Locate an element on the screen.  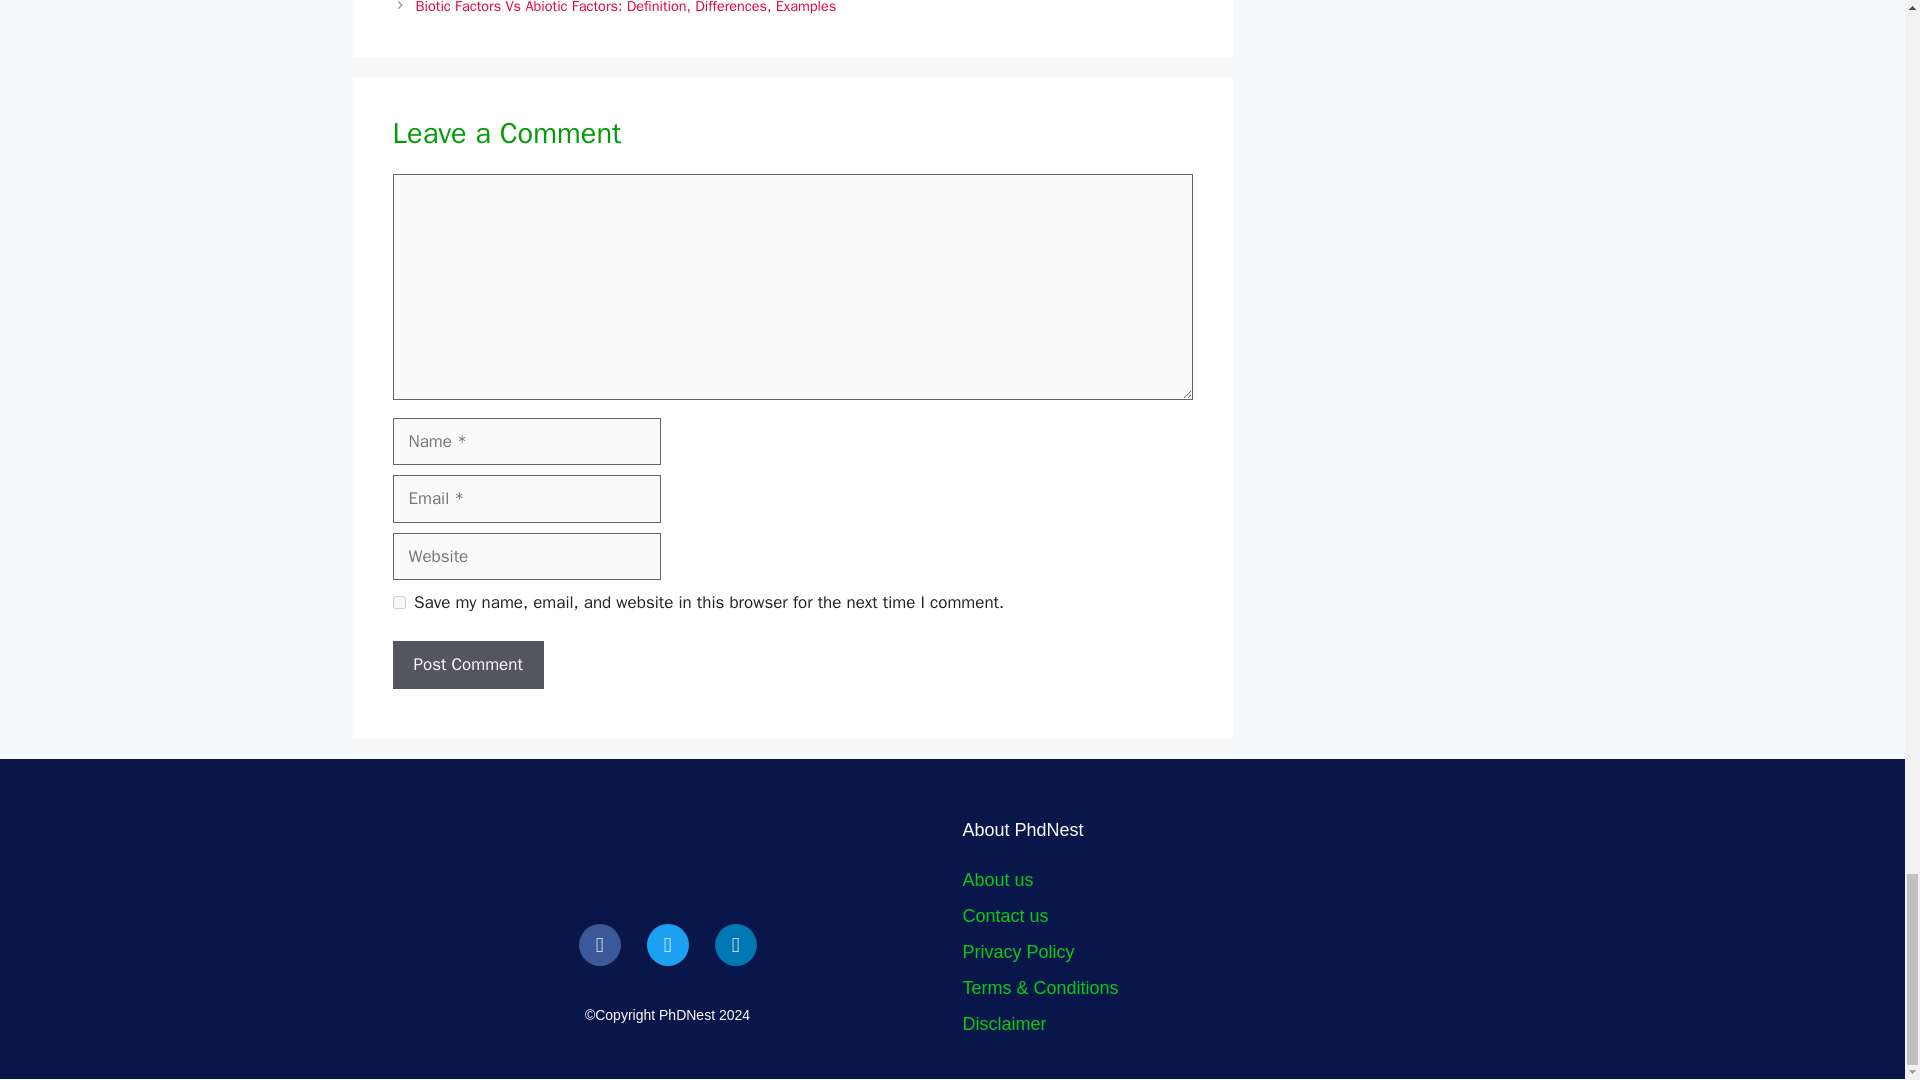
Post Comment is located at coordinates (467, 665).